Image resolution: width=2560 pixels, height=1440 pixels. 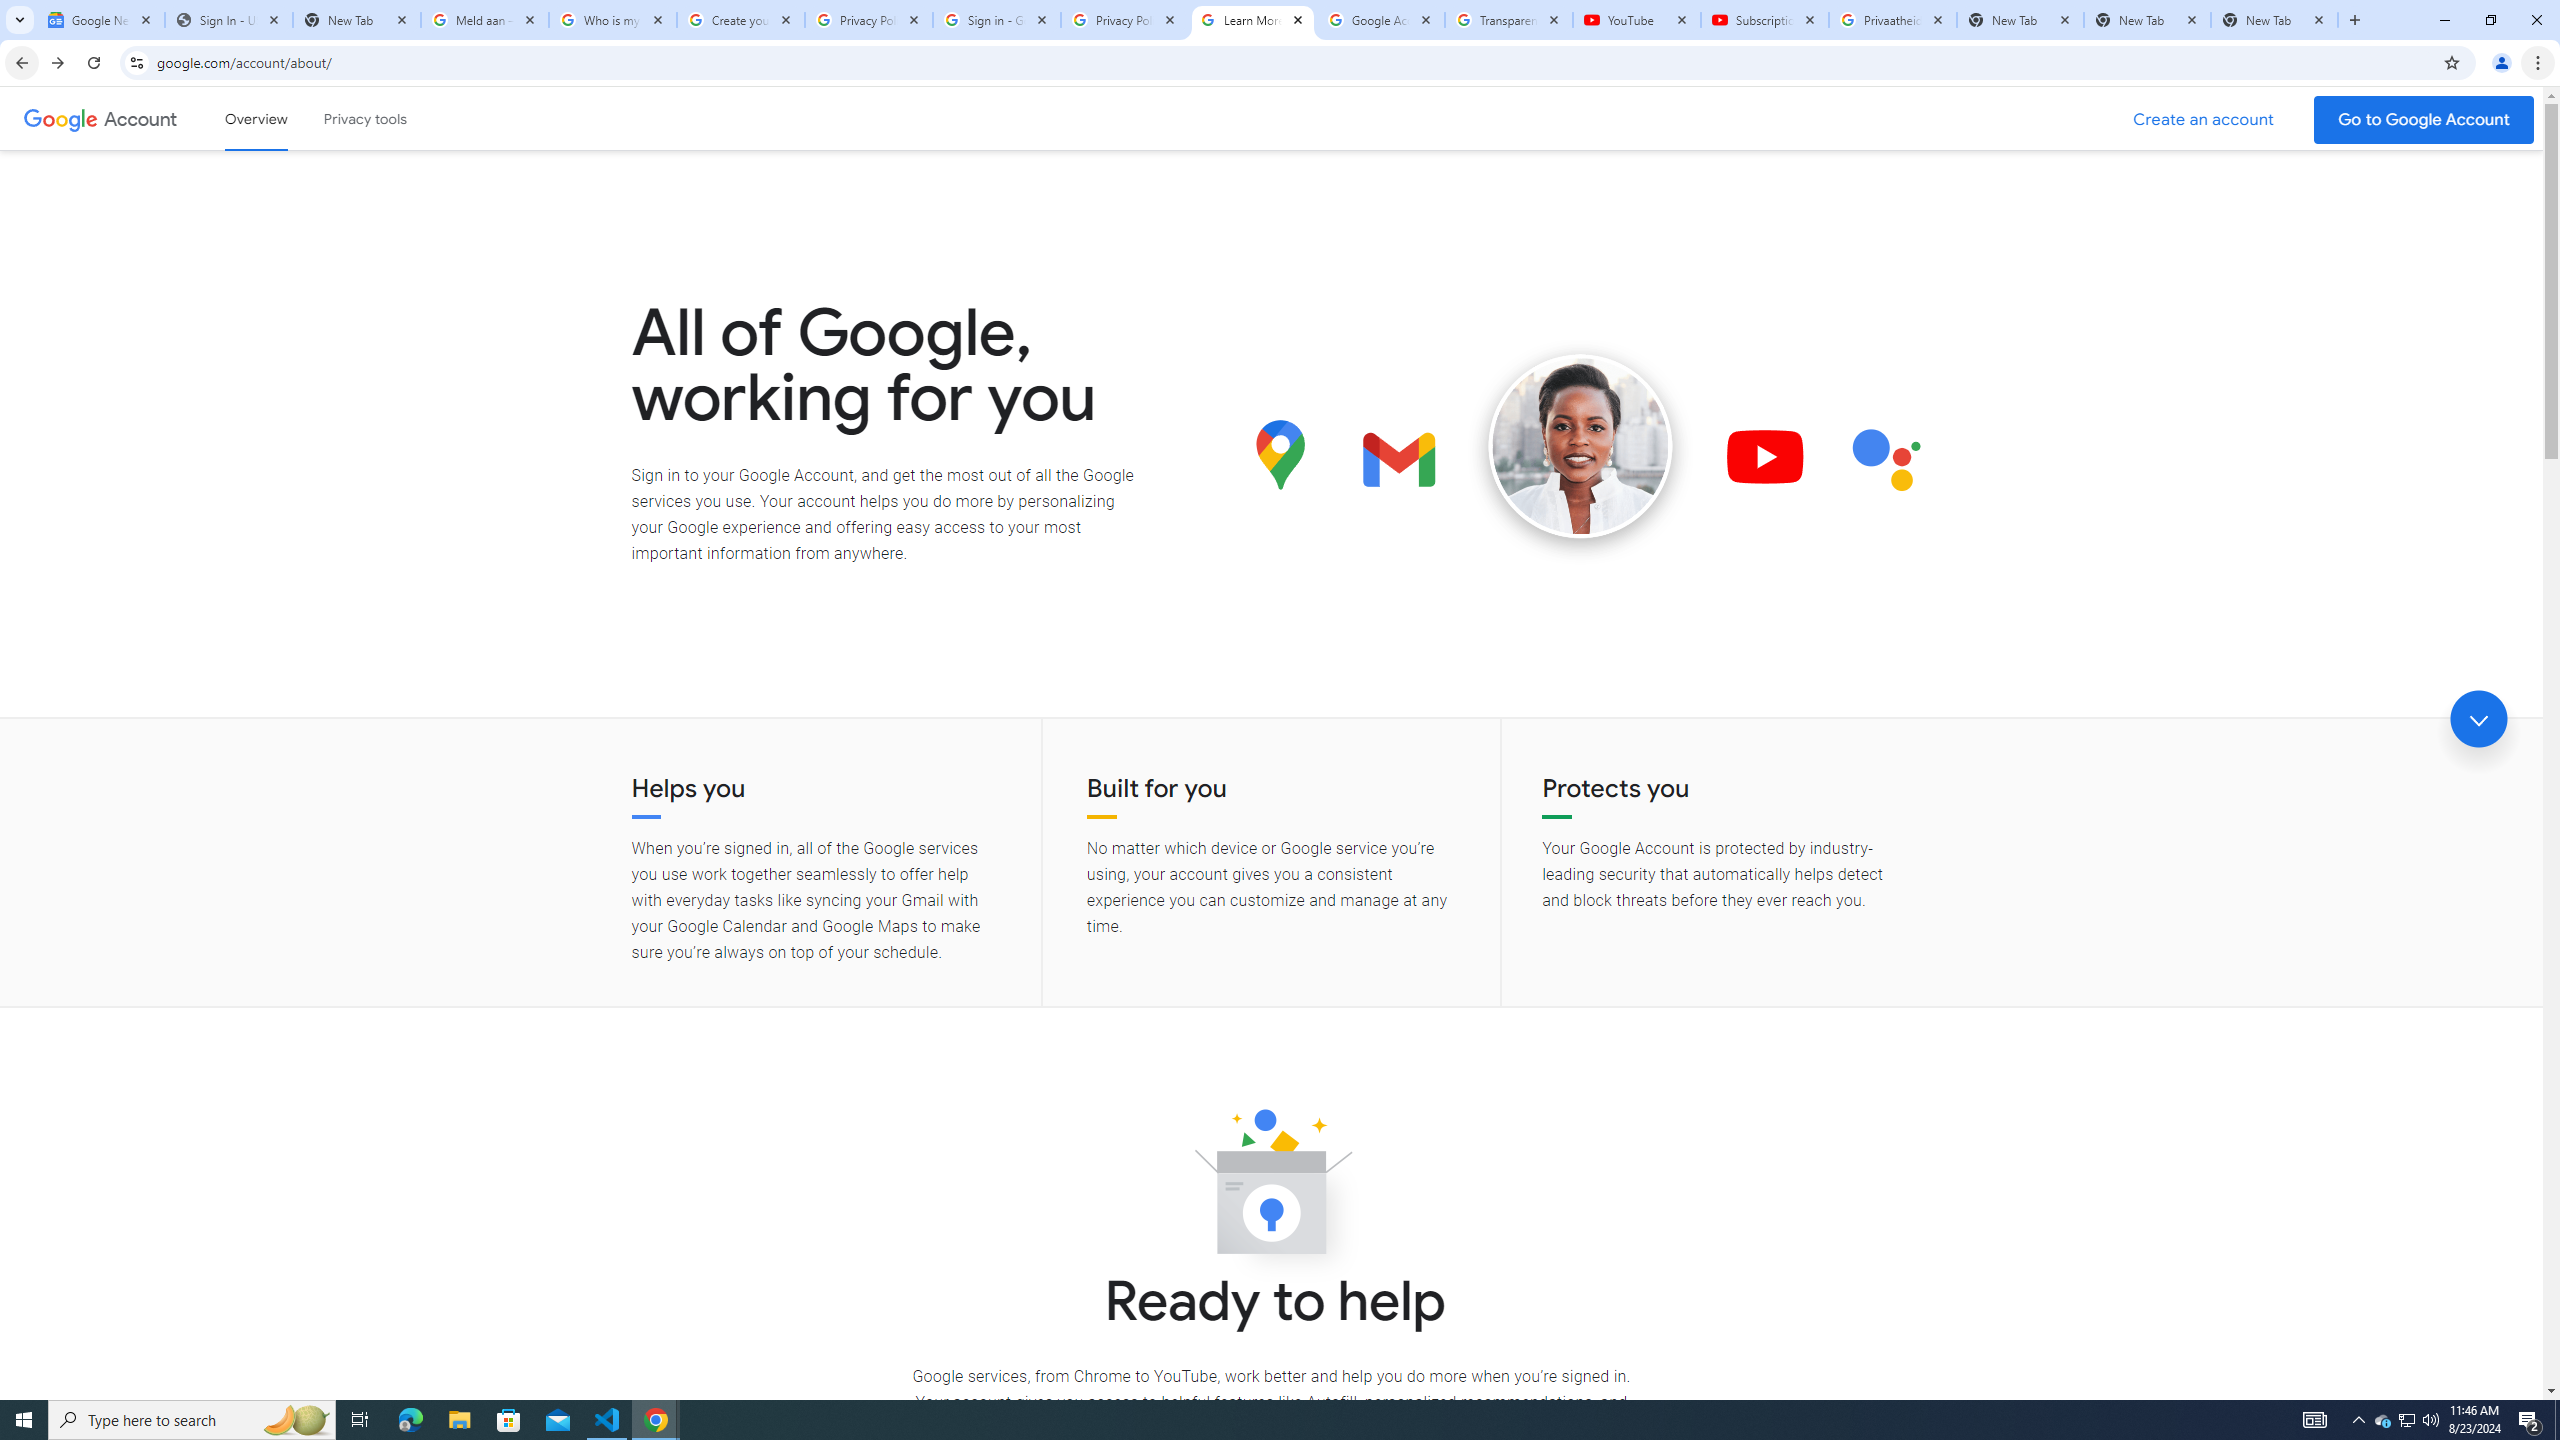 What do you see at coordinates (104, 1326) in the screenshot?
I see `Options` at bounding box center [104, 1326].